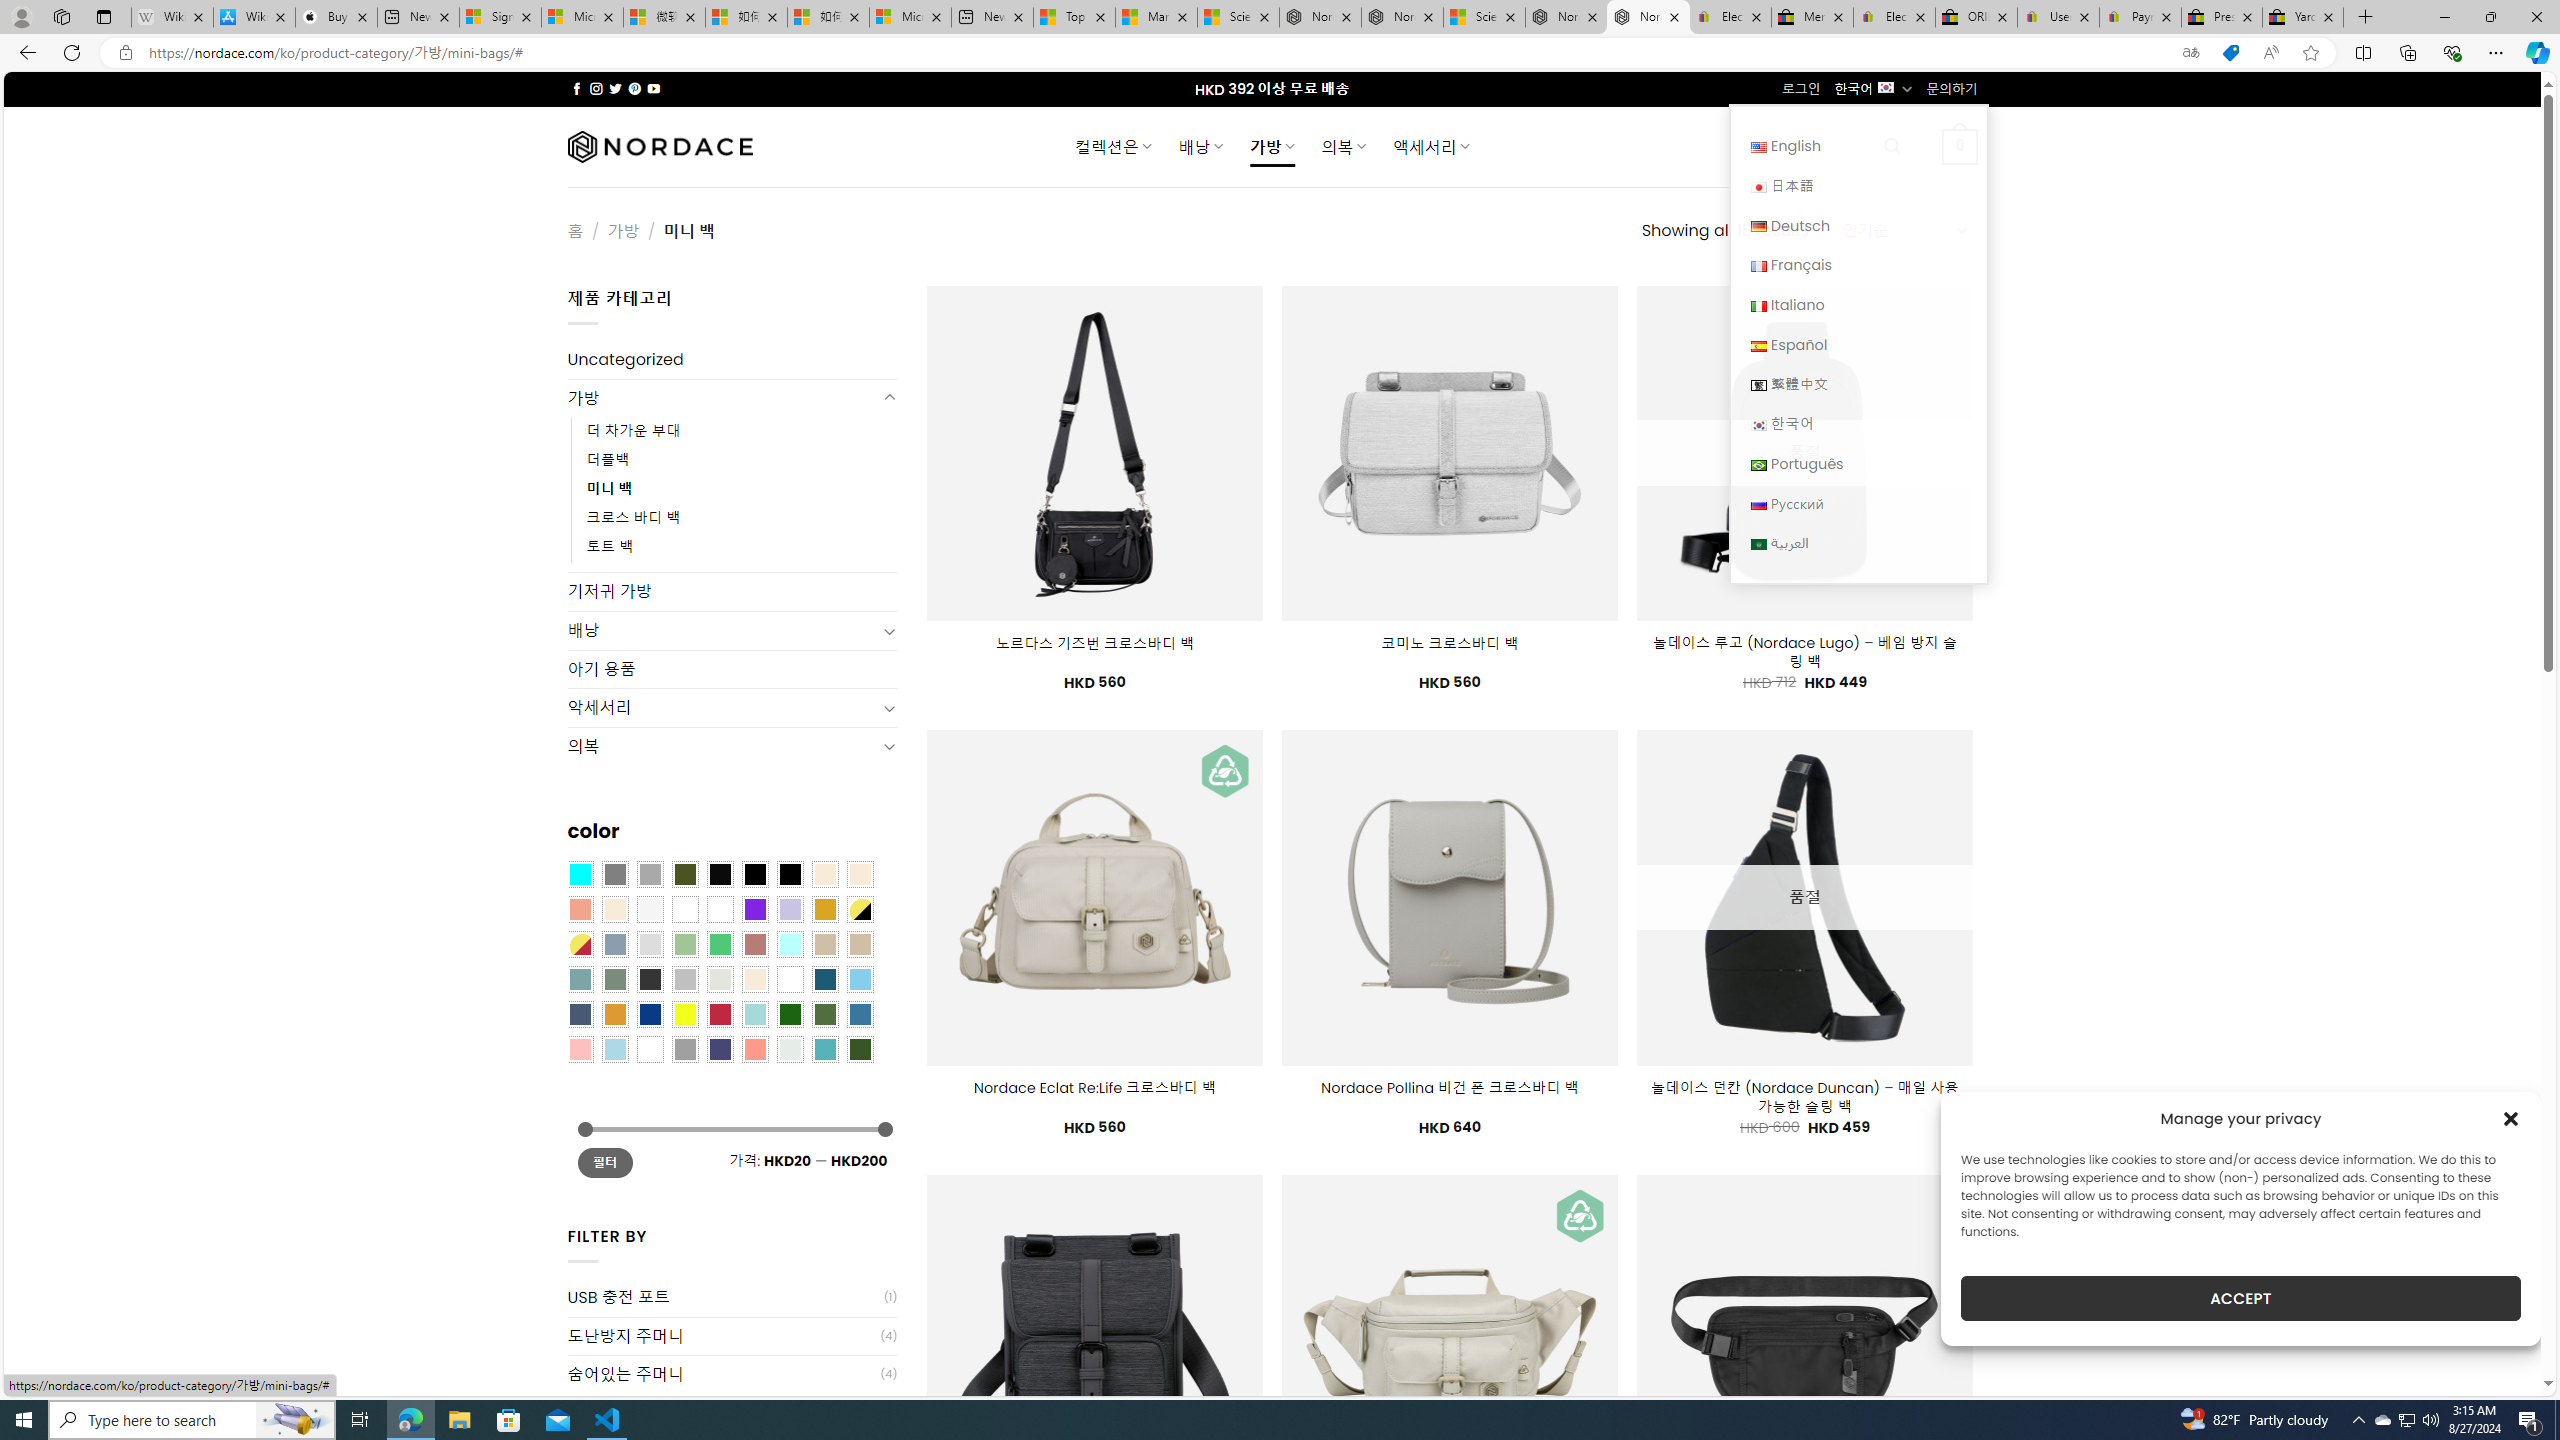  Describe the element at coordinates (634, 88) in the screenshot. I see `Follow on Pinterest` at that location.